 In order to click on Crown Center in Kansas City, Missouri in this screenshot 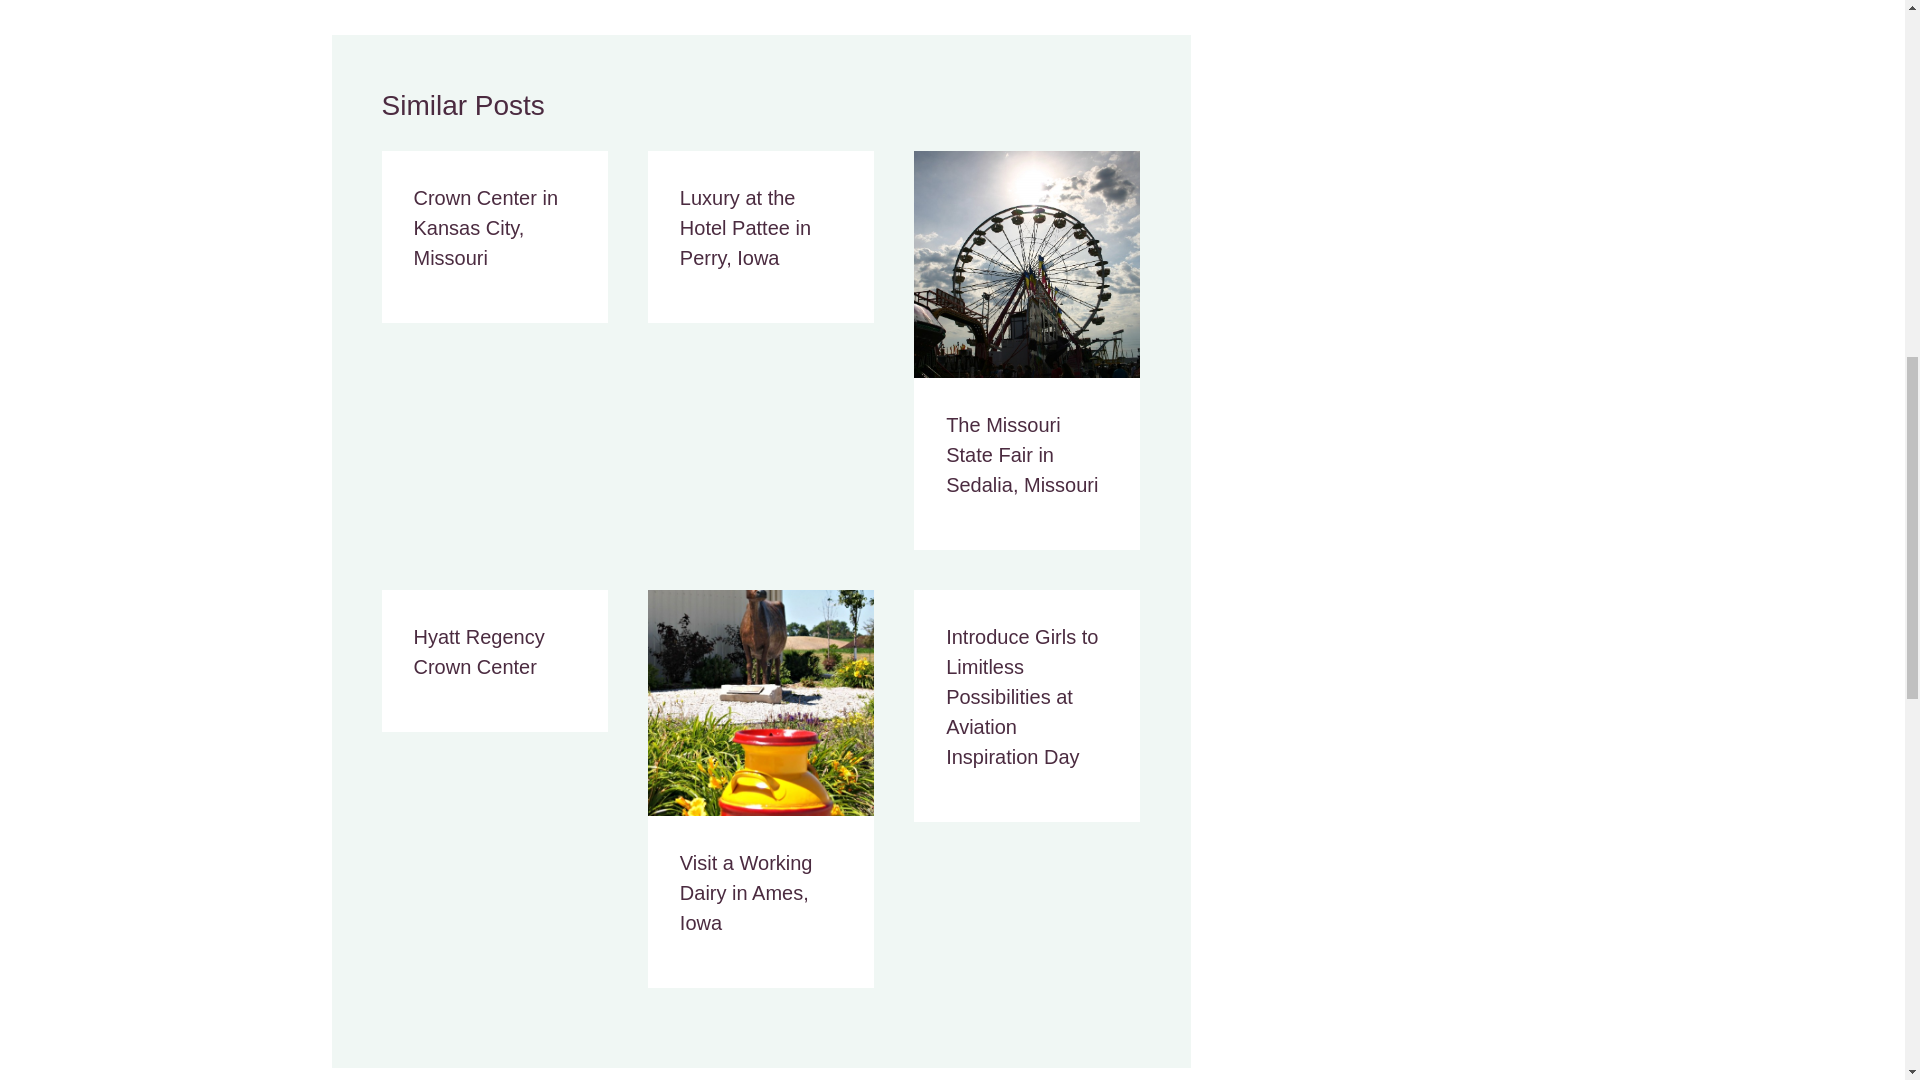, I will do `click(486, 227)`.